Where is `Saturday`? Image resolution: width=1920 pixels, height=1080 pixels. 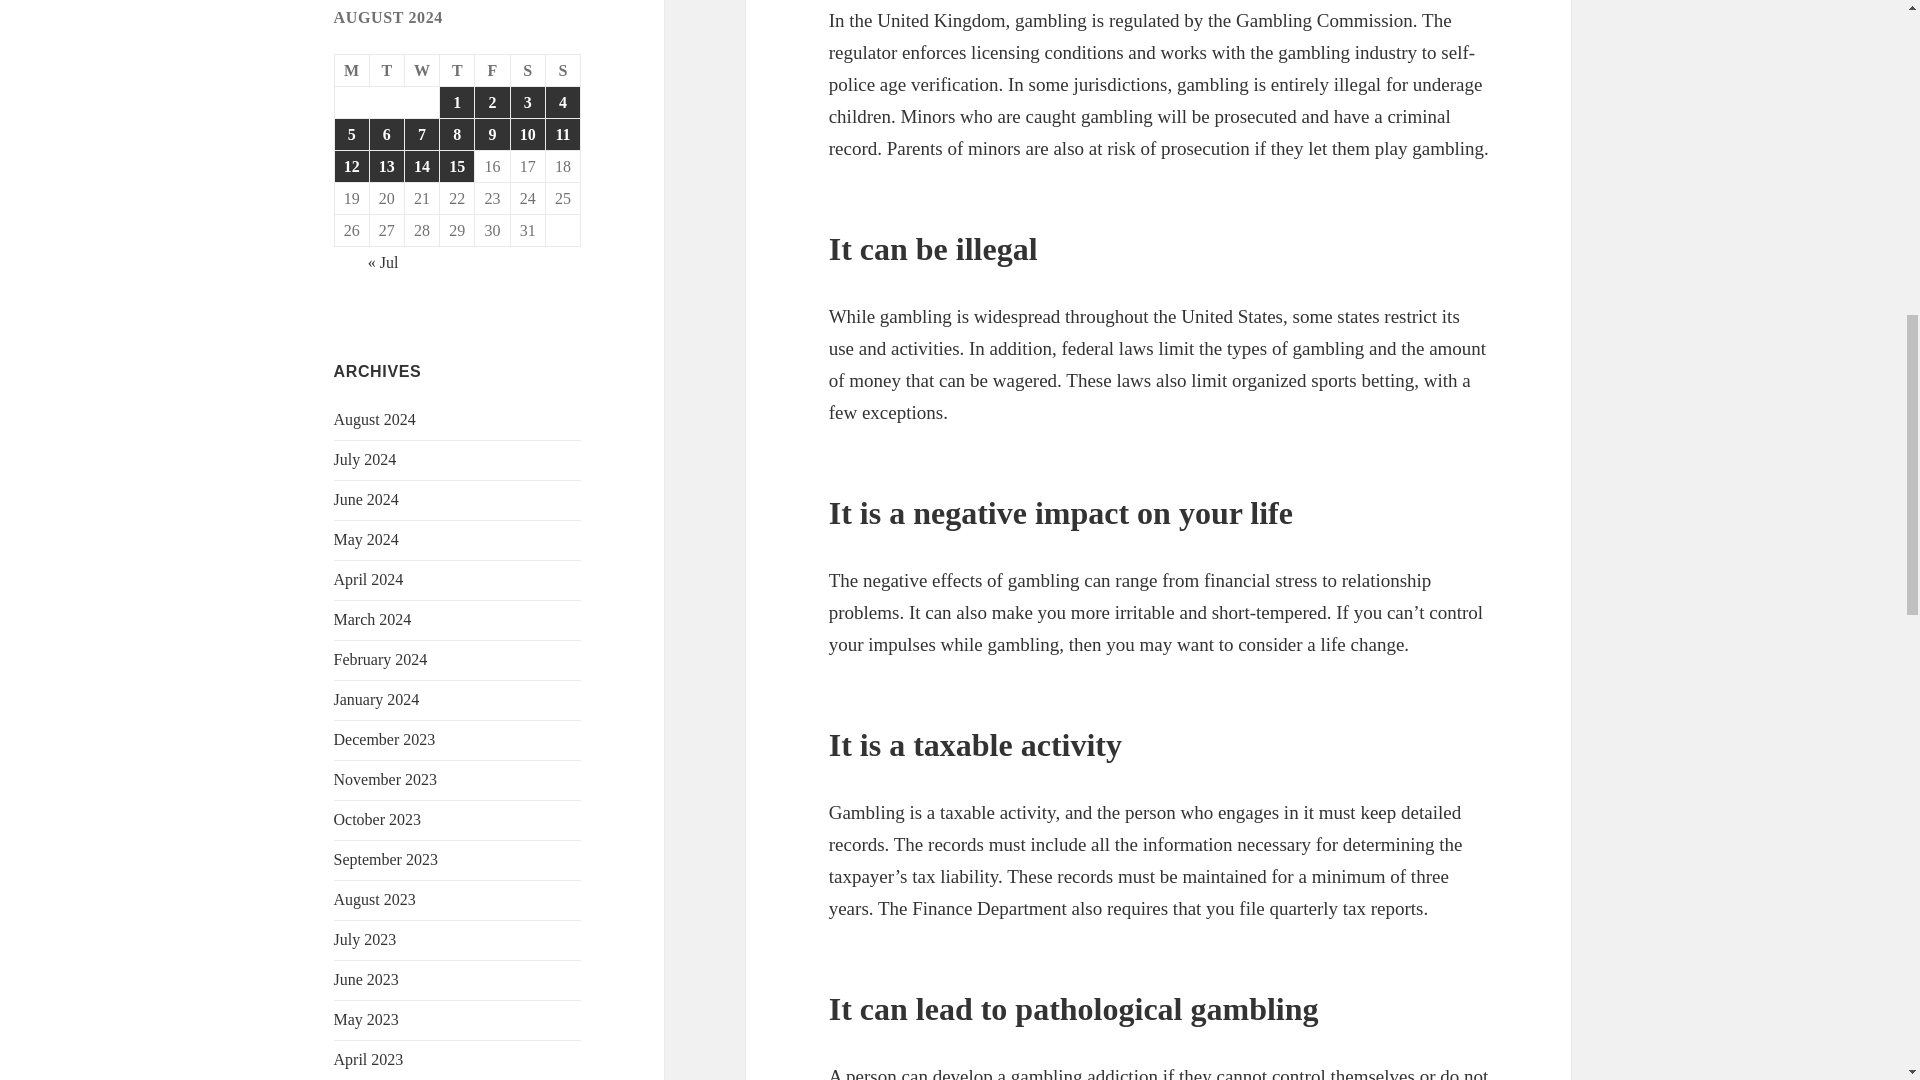
Saturday is located at coordinates (528, 71).